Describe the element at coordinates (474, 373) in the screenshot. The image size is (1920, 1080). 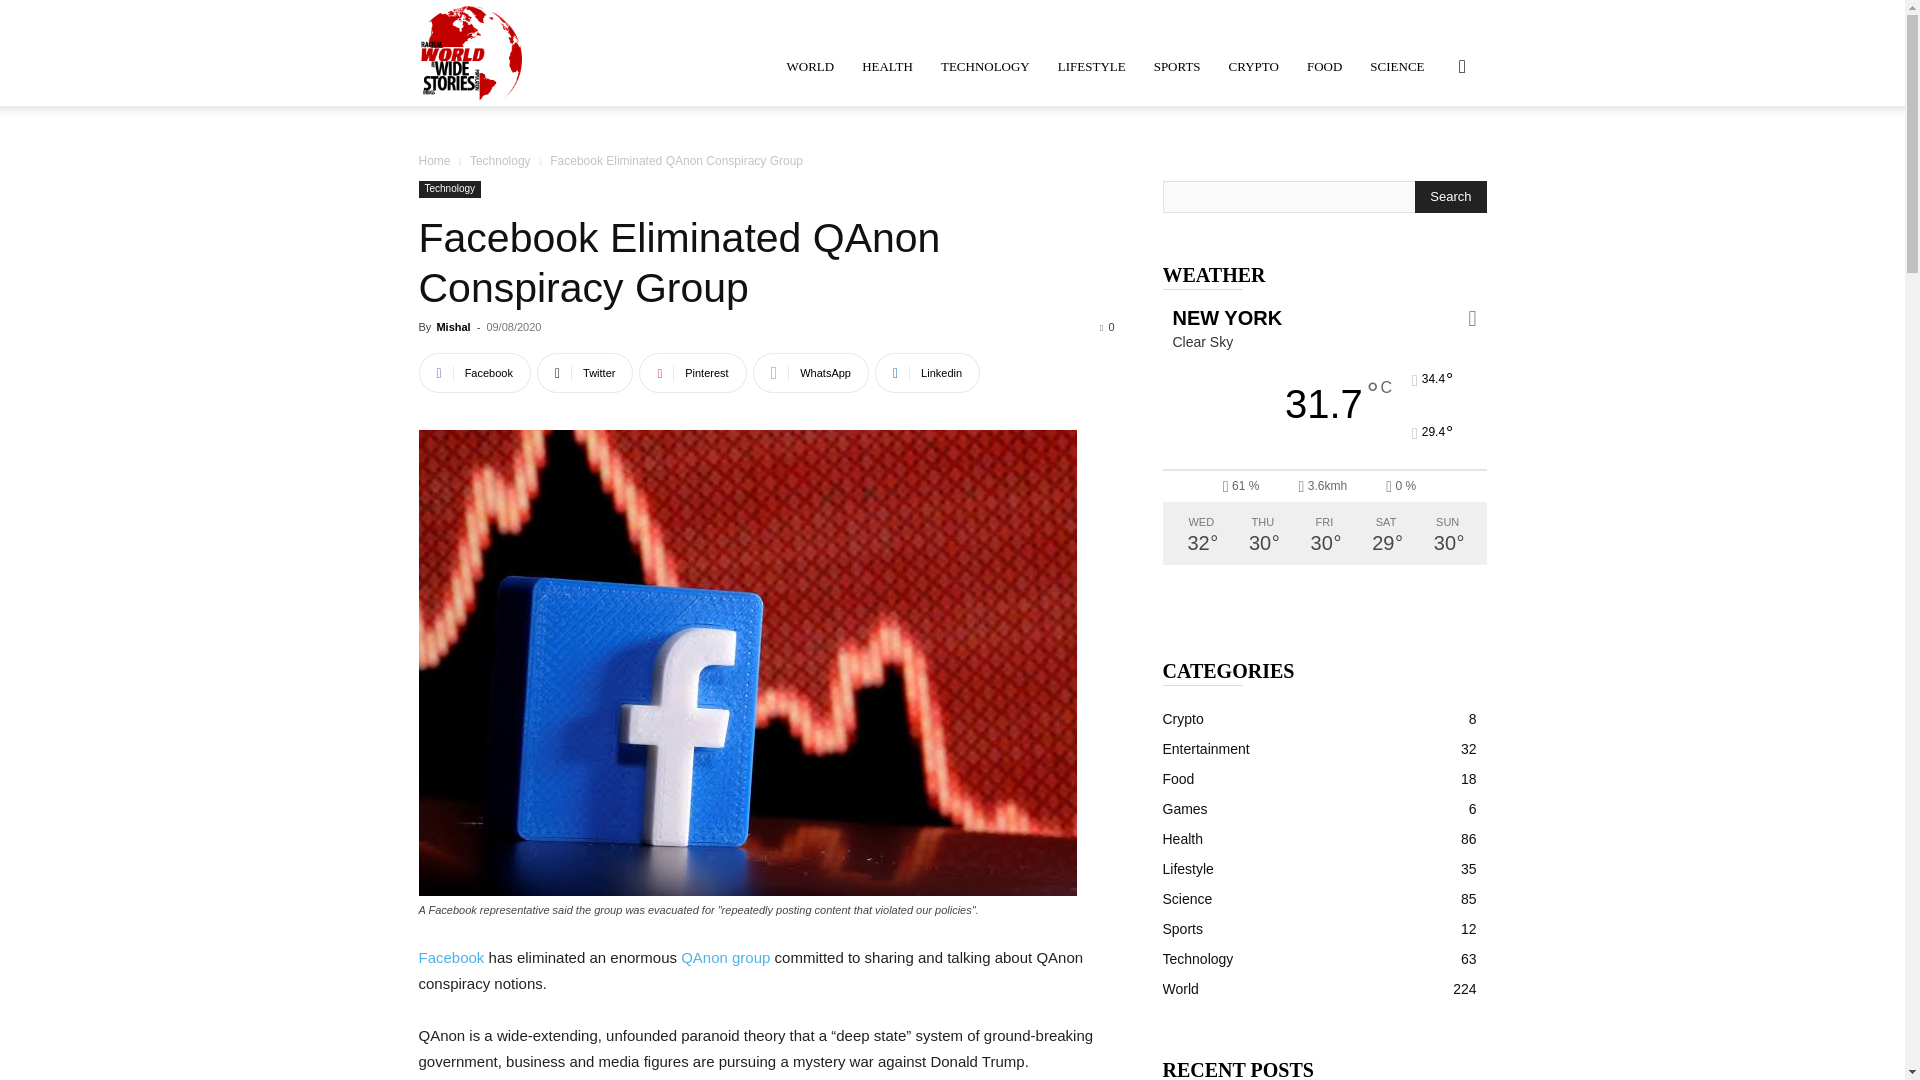
I see `Facebook` at that location.